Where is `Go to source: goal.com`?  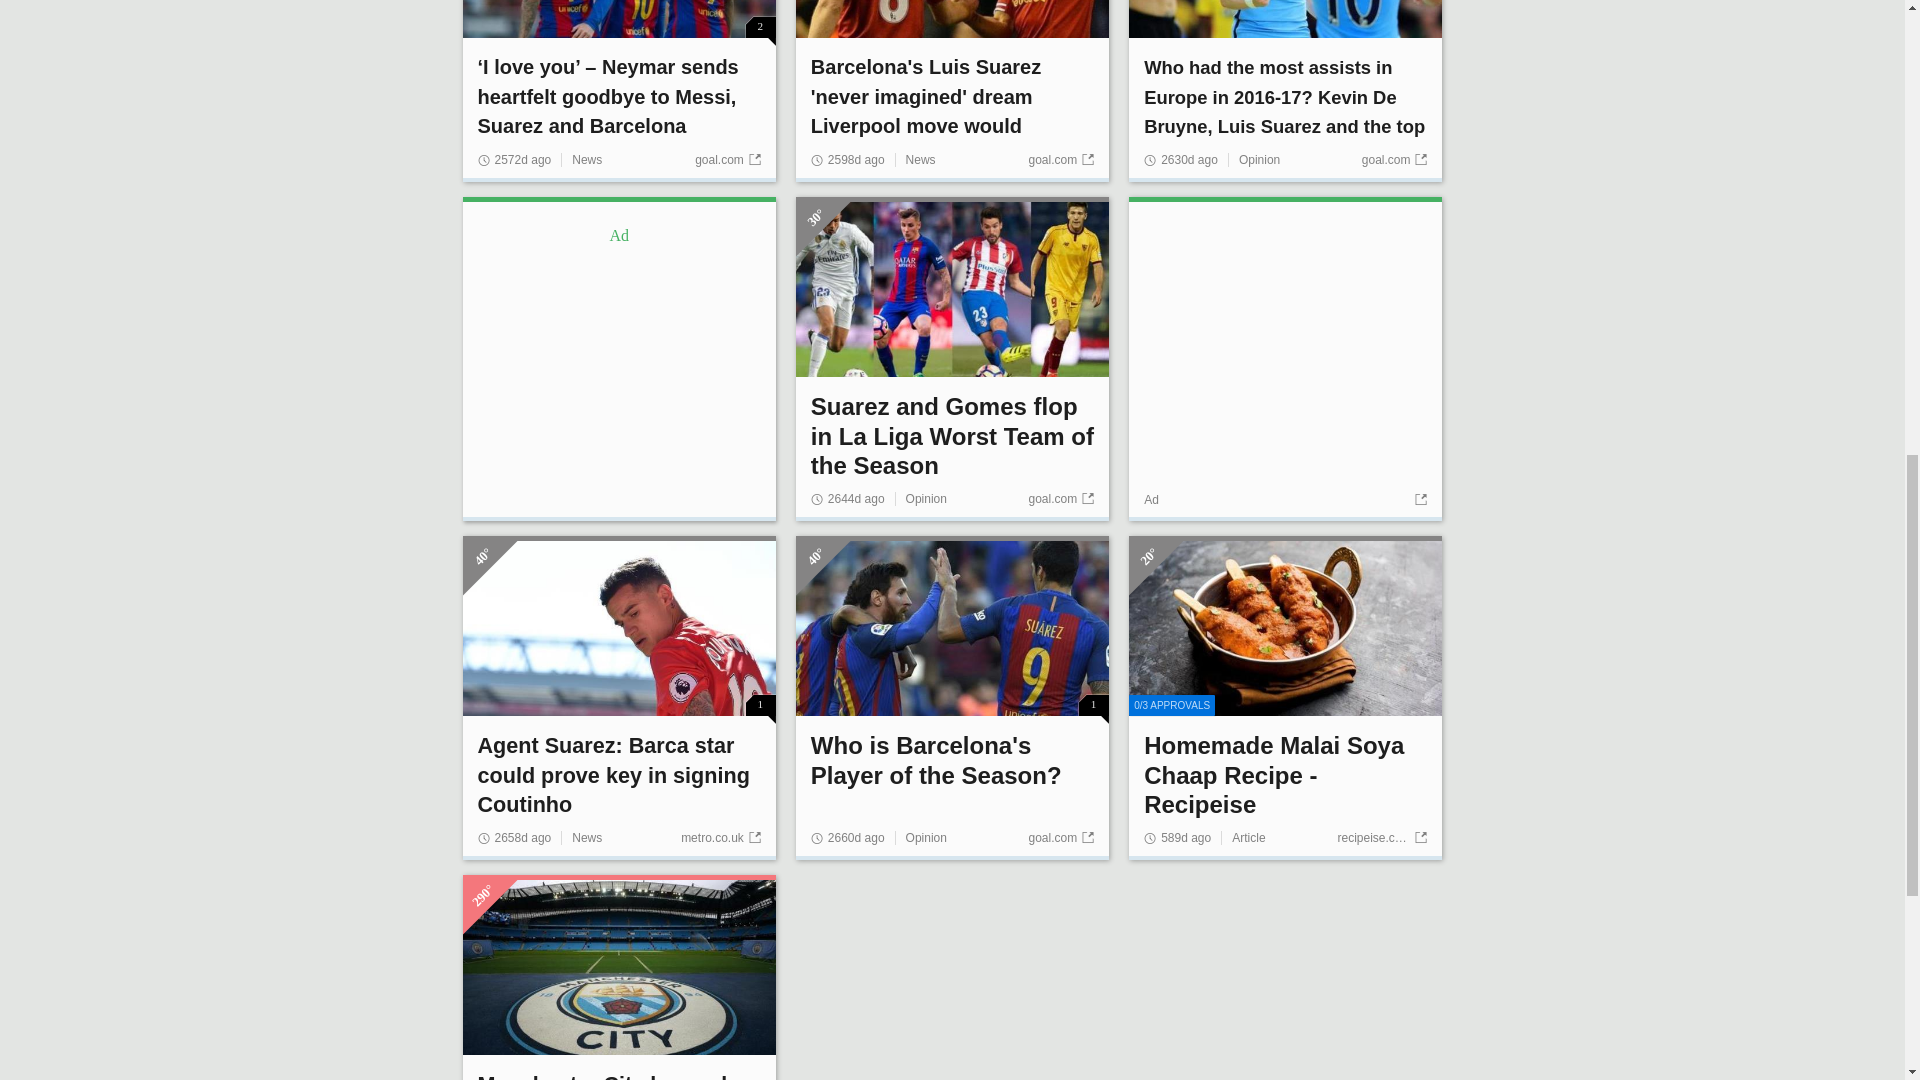
Go to source: goal.com is located at coordinates (728, 160).